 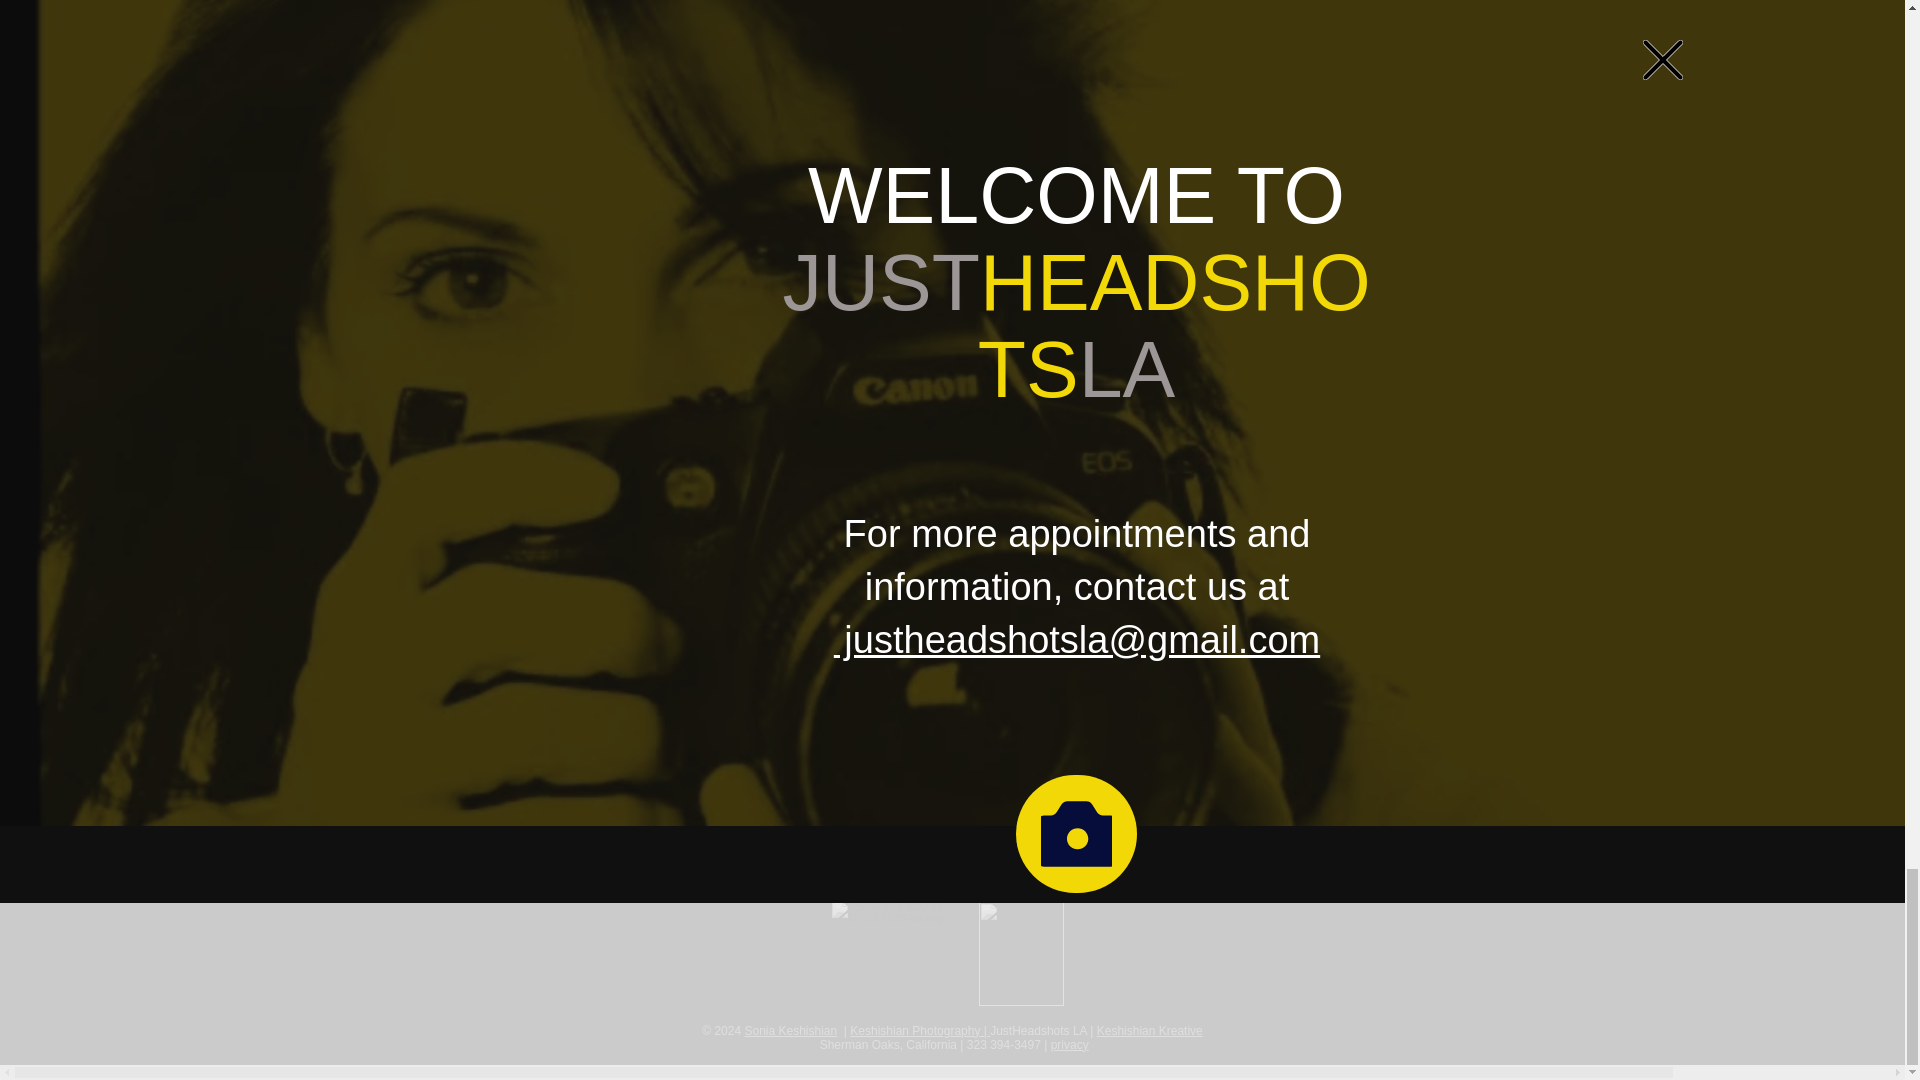 I want to click on Go Beyond Headshots, so click(x=996, y=134).